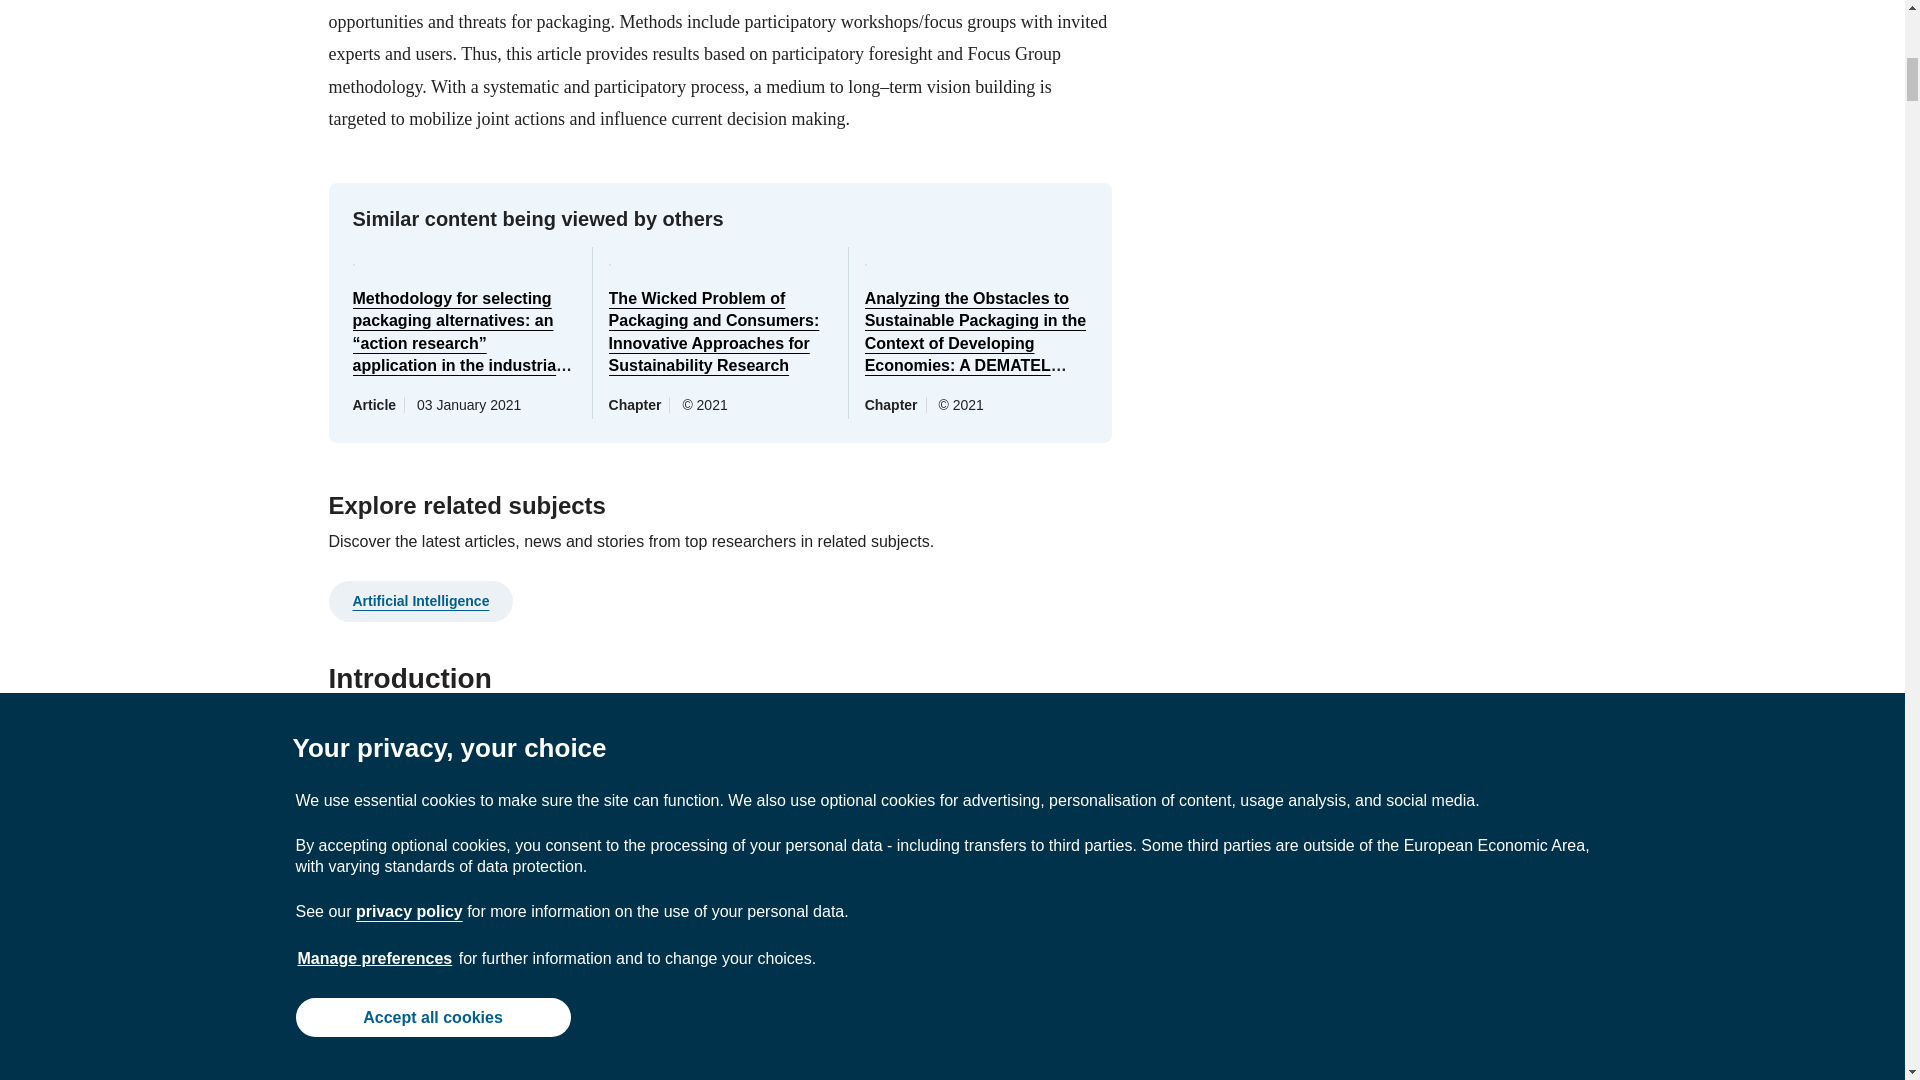 This screenshot has width=1920, height=1080. What do you see at coordinates (342, 1070) in the screenshot?
I see `26` at bounding box center [342, 1070].